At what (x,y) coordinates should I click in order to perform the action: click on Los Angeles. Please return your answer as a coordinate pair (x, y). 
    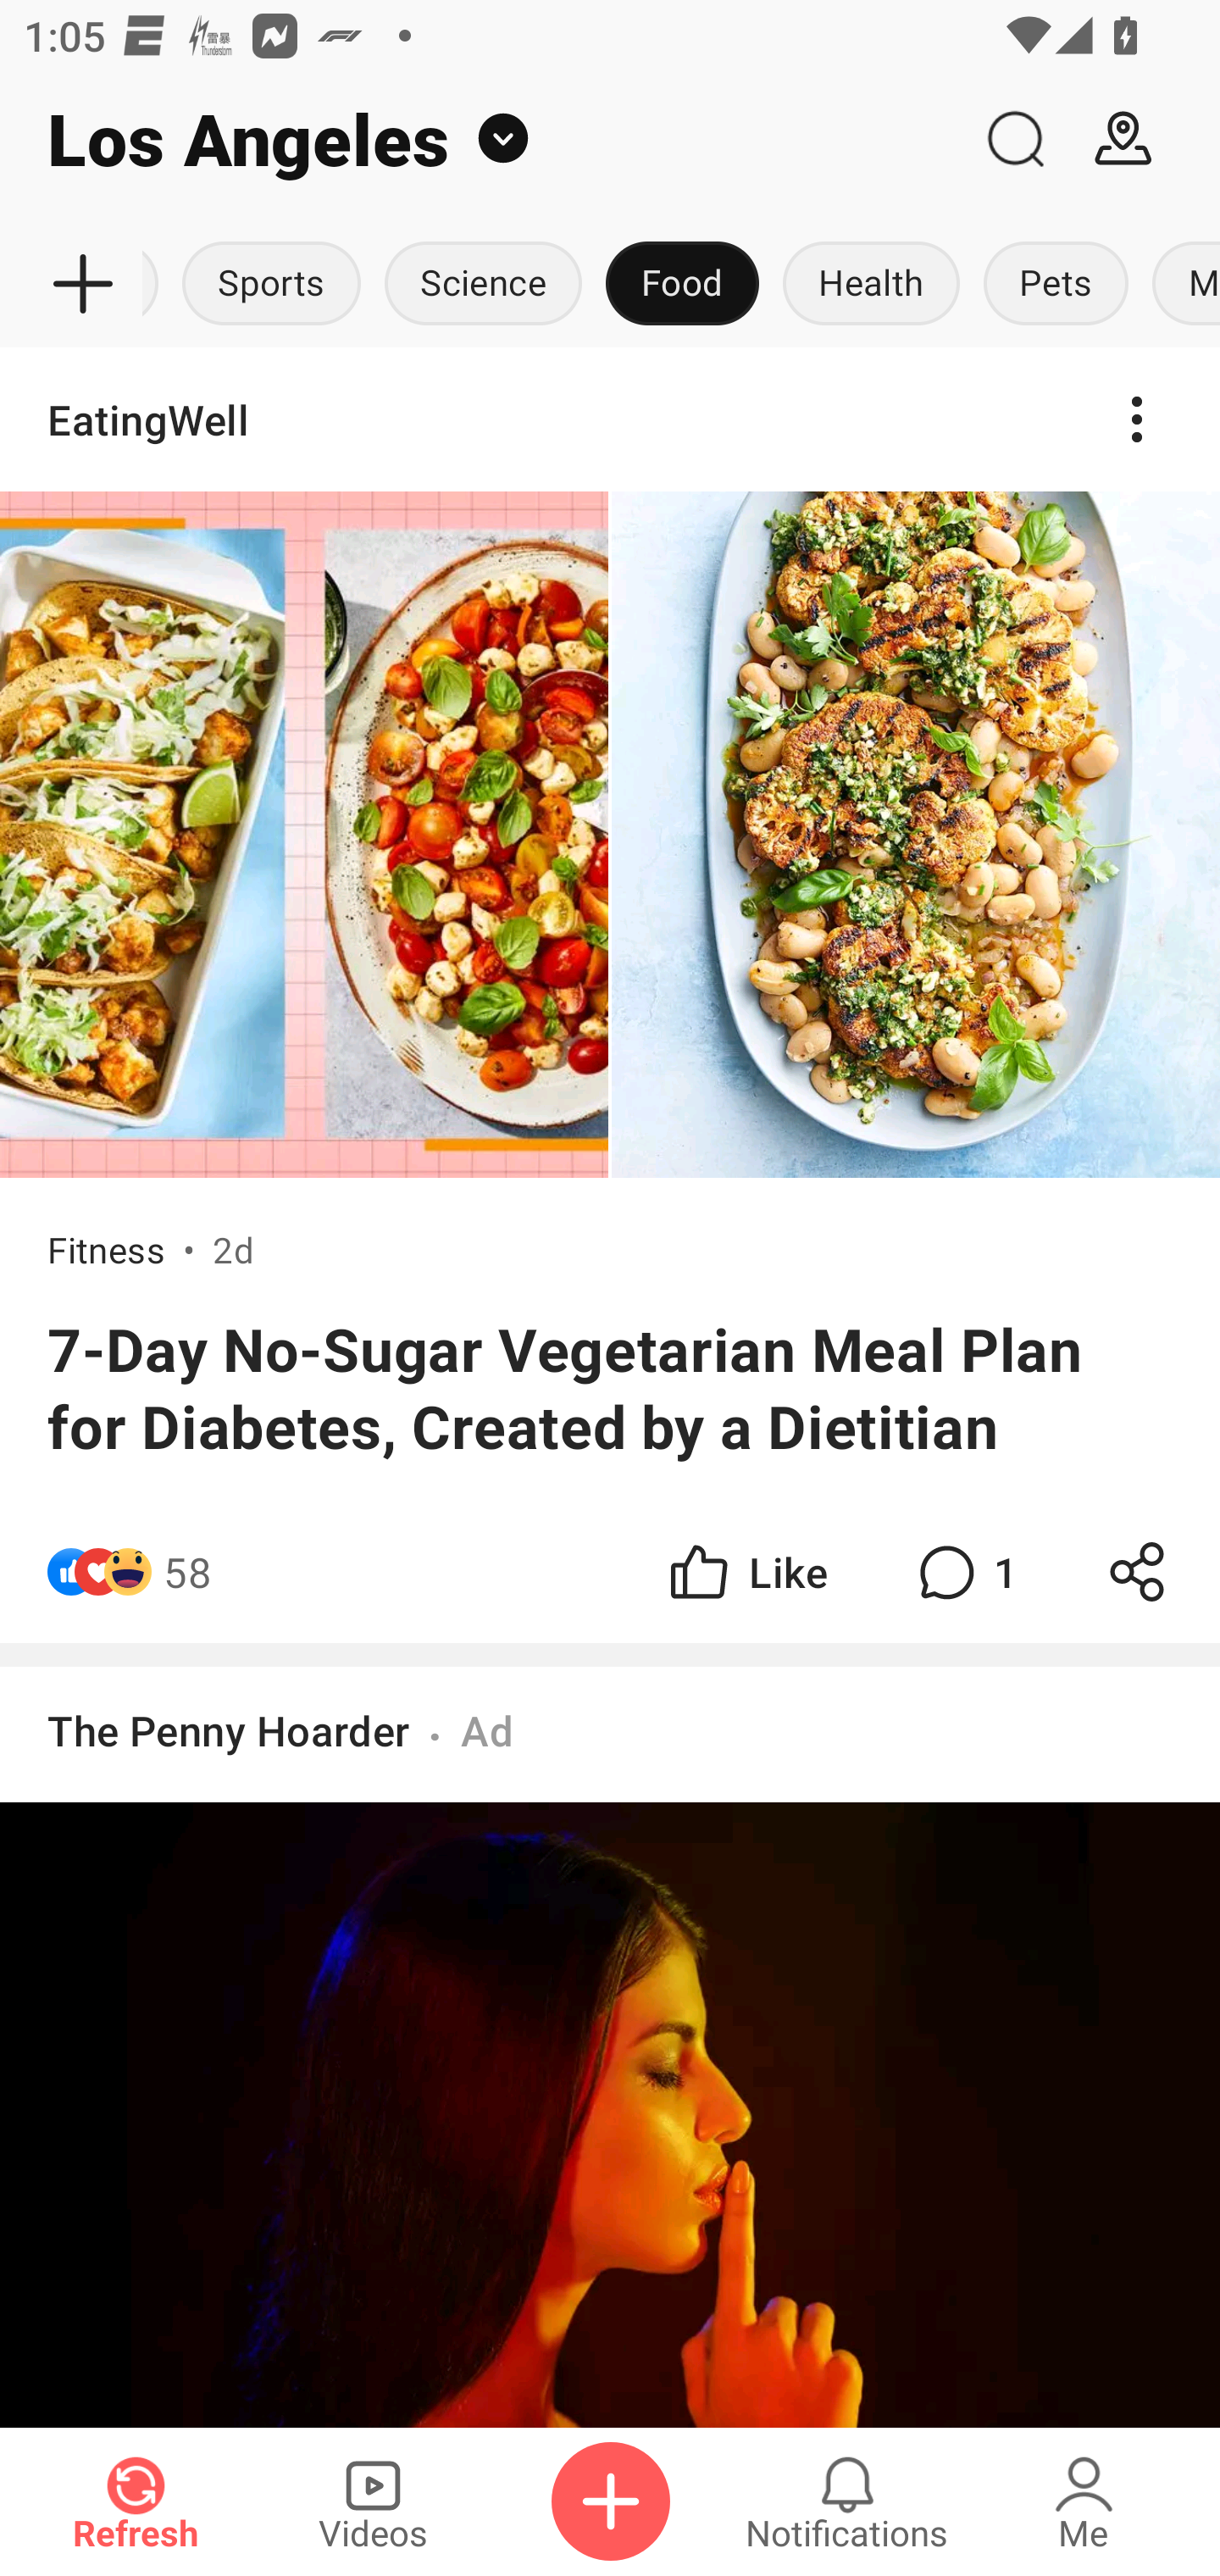
    Looking at the image, I should click on (480, 139).